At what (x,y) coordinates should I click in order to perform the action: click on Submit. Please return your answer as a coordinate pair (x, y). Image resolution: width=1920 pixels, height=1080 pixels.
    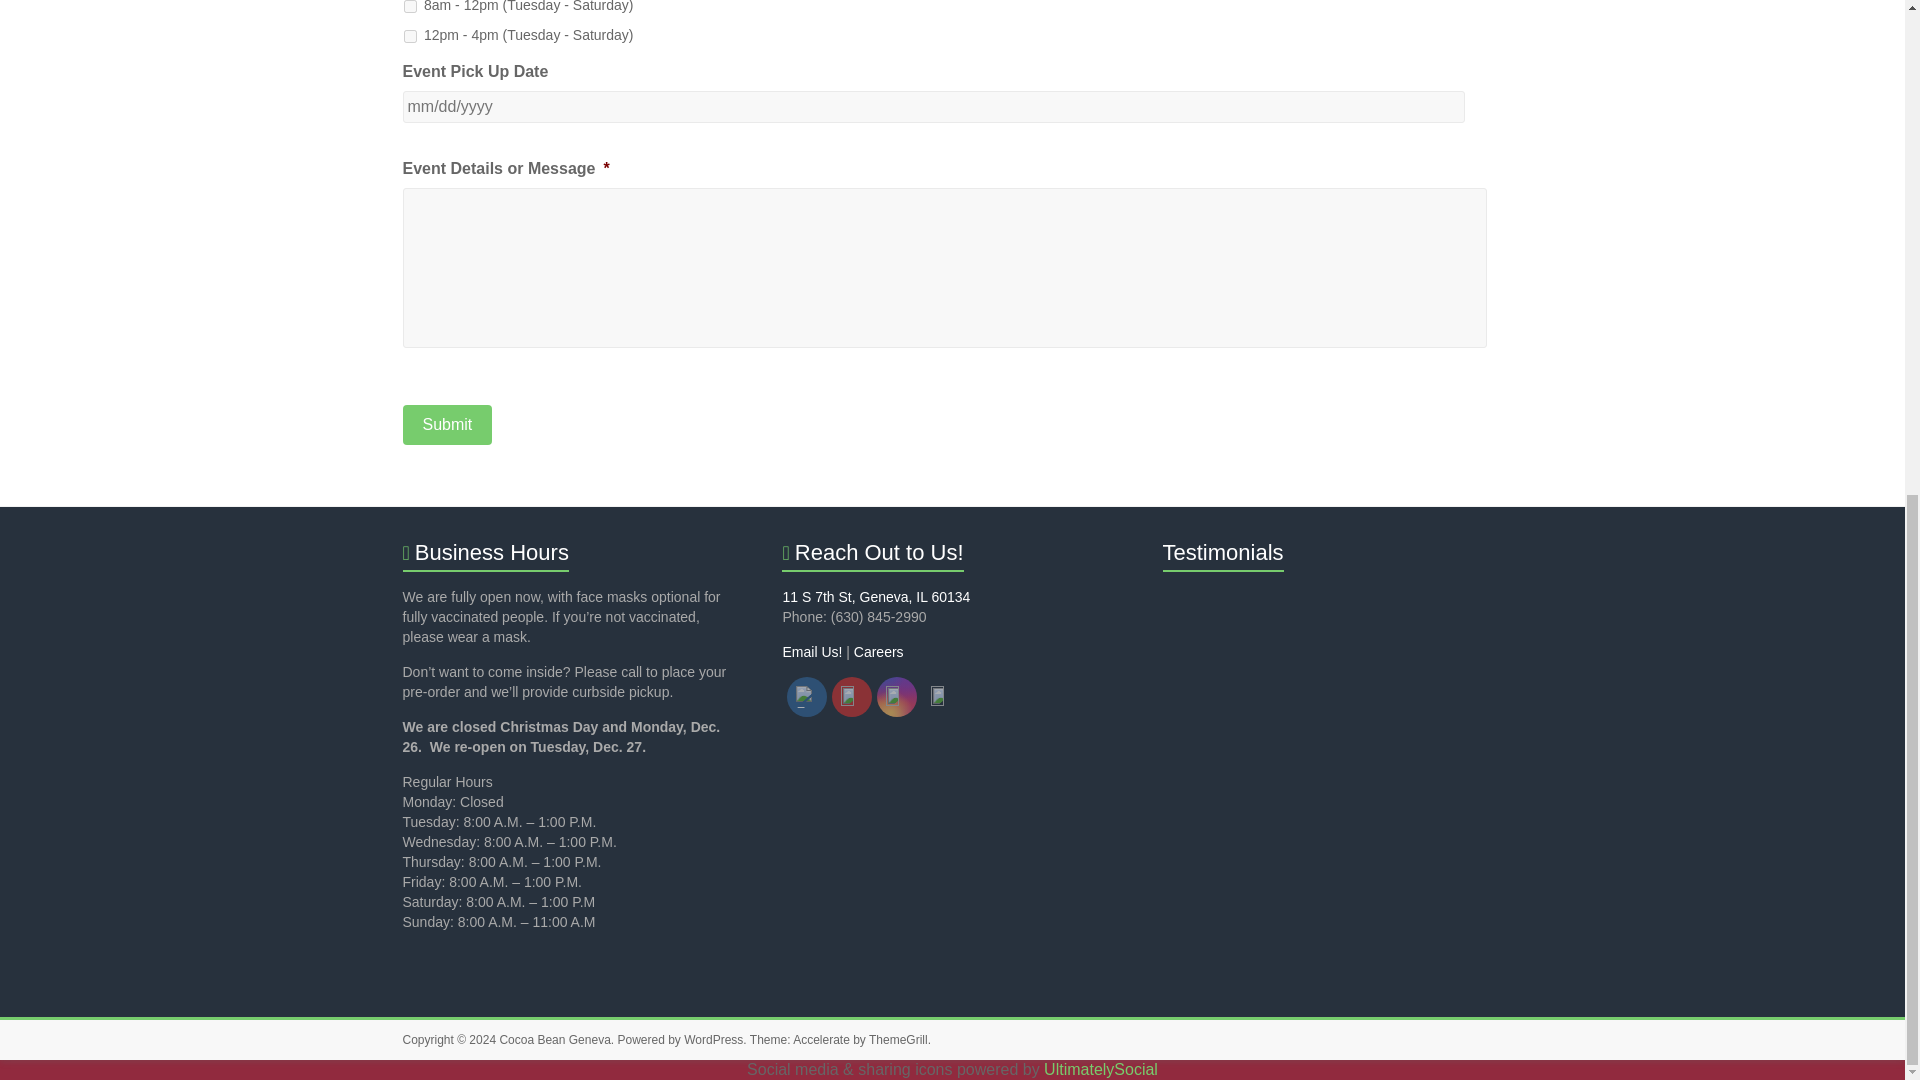
    Looking at the image, I should click on (446, 424).